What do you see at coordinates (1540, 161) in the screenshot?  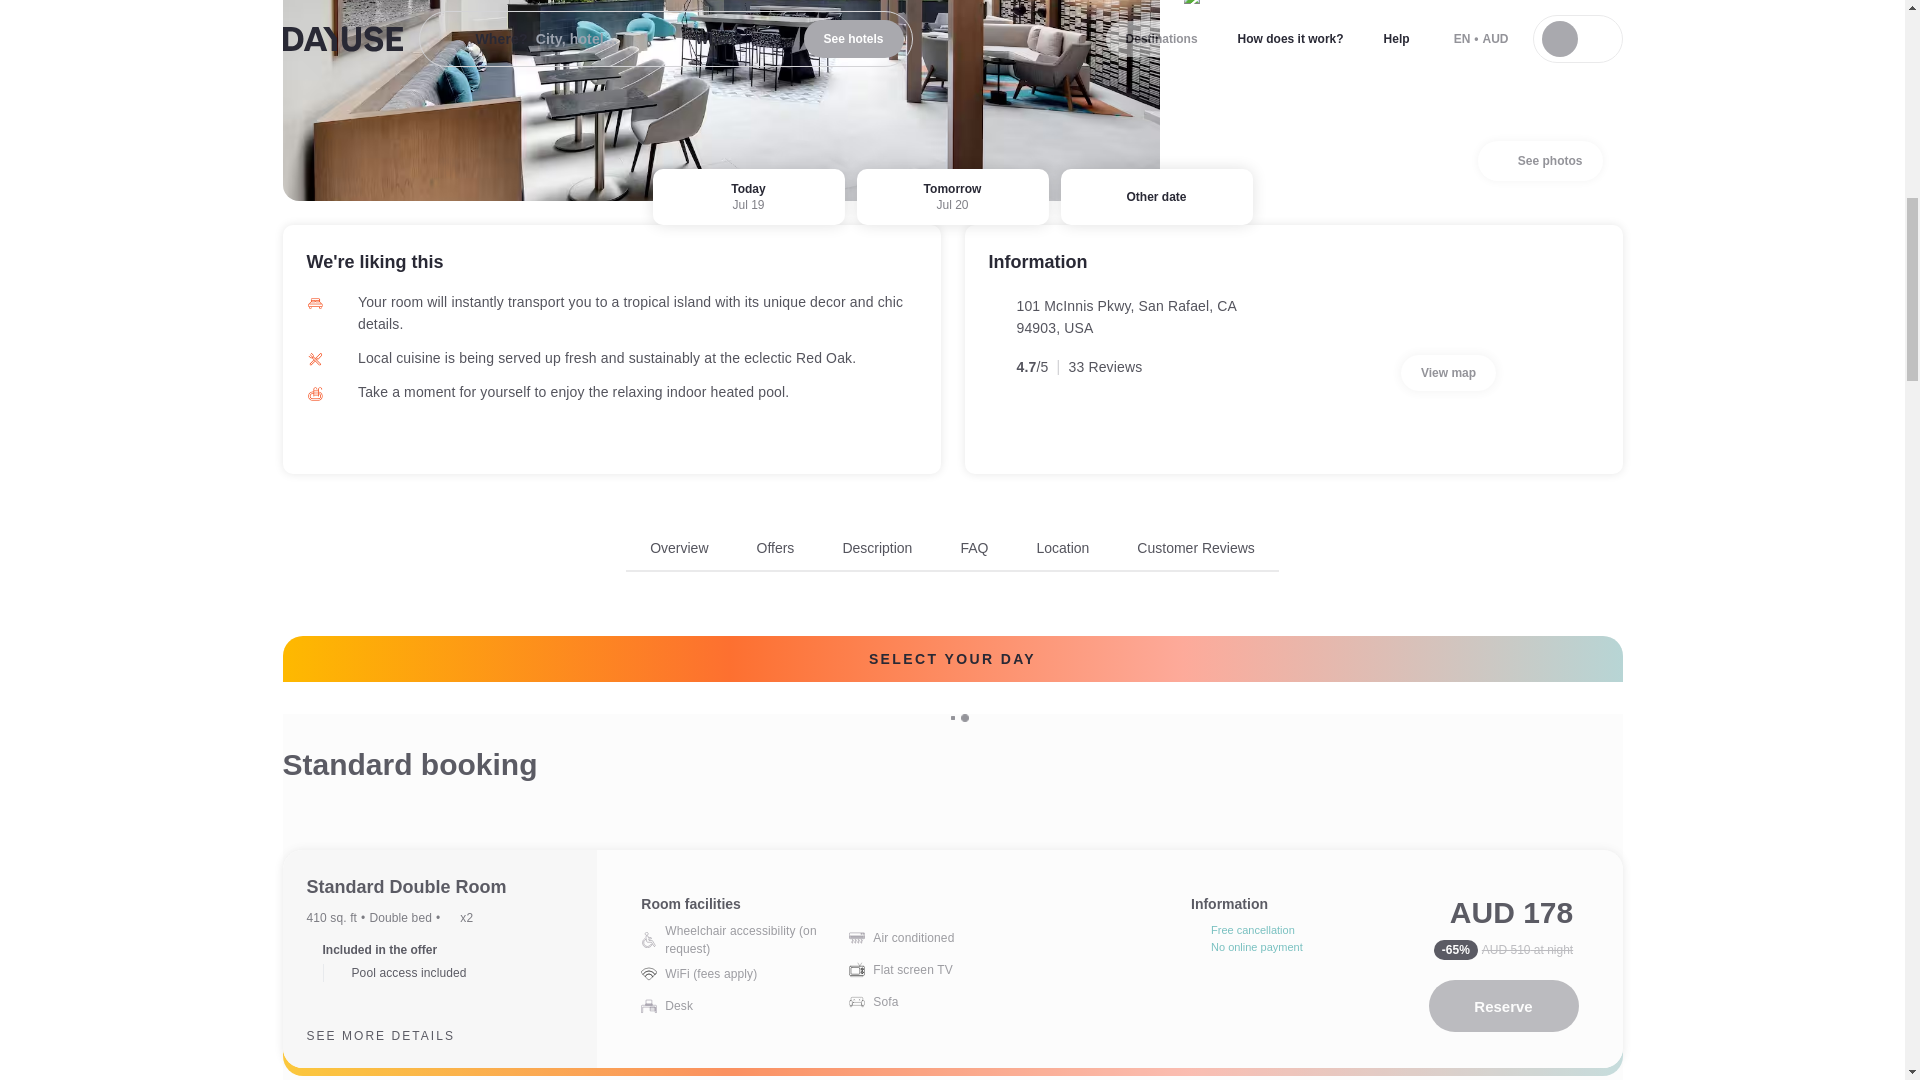 I see `Description` at bounding box center [1540, 161].